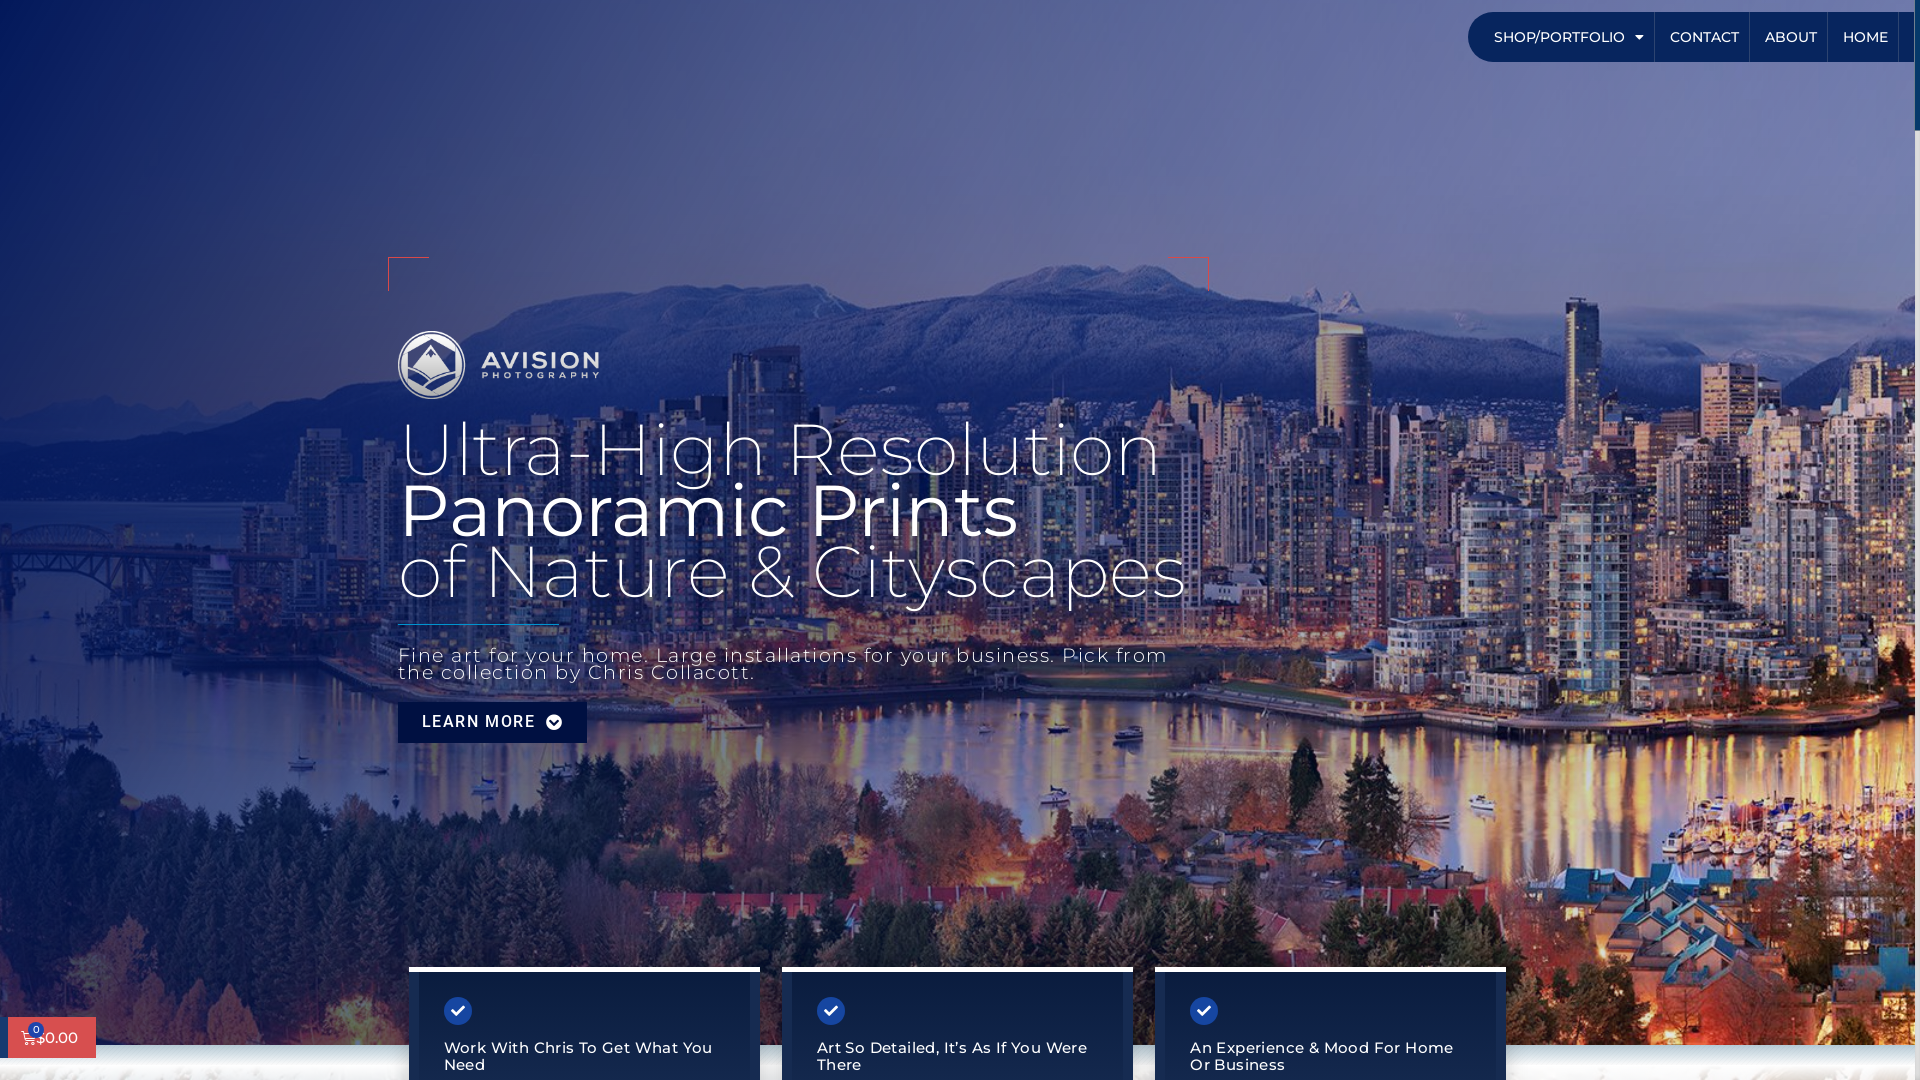 The width and height of the screenshot is (1920, 1080). What do you see at coordinates (1794, 37) in the screenshot?
I see `ABOUT` at bounding box center [1794, 37].